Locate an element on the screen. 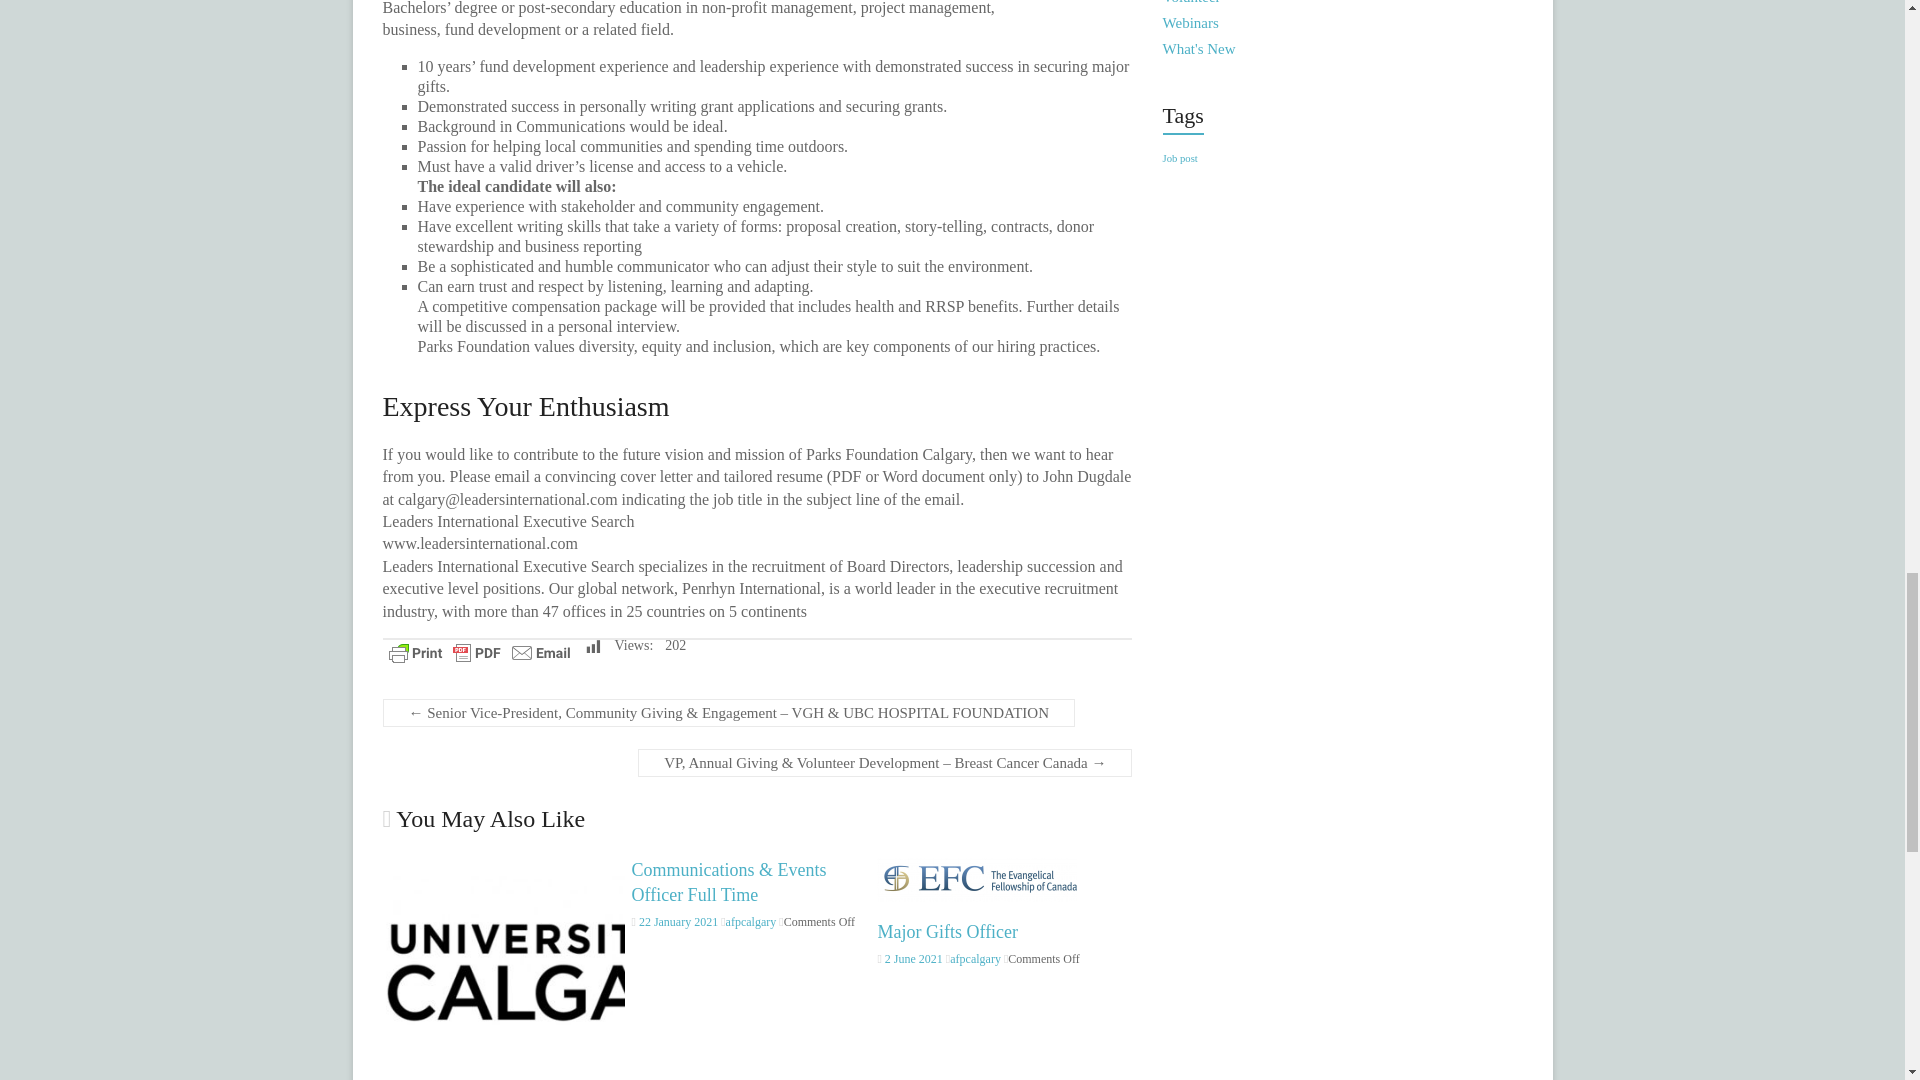 This screenshot has width=1920, height=1080. 2:26 pm is located at coordinates (910, 958).